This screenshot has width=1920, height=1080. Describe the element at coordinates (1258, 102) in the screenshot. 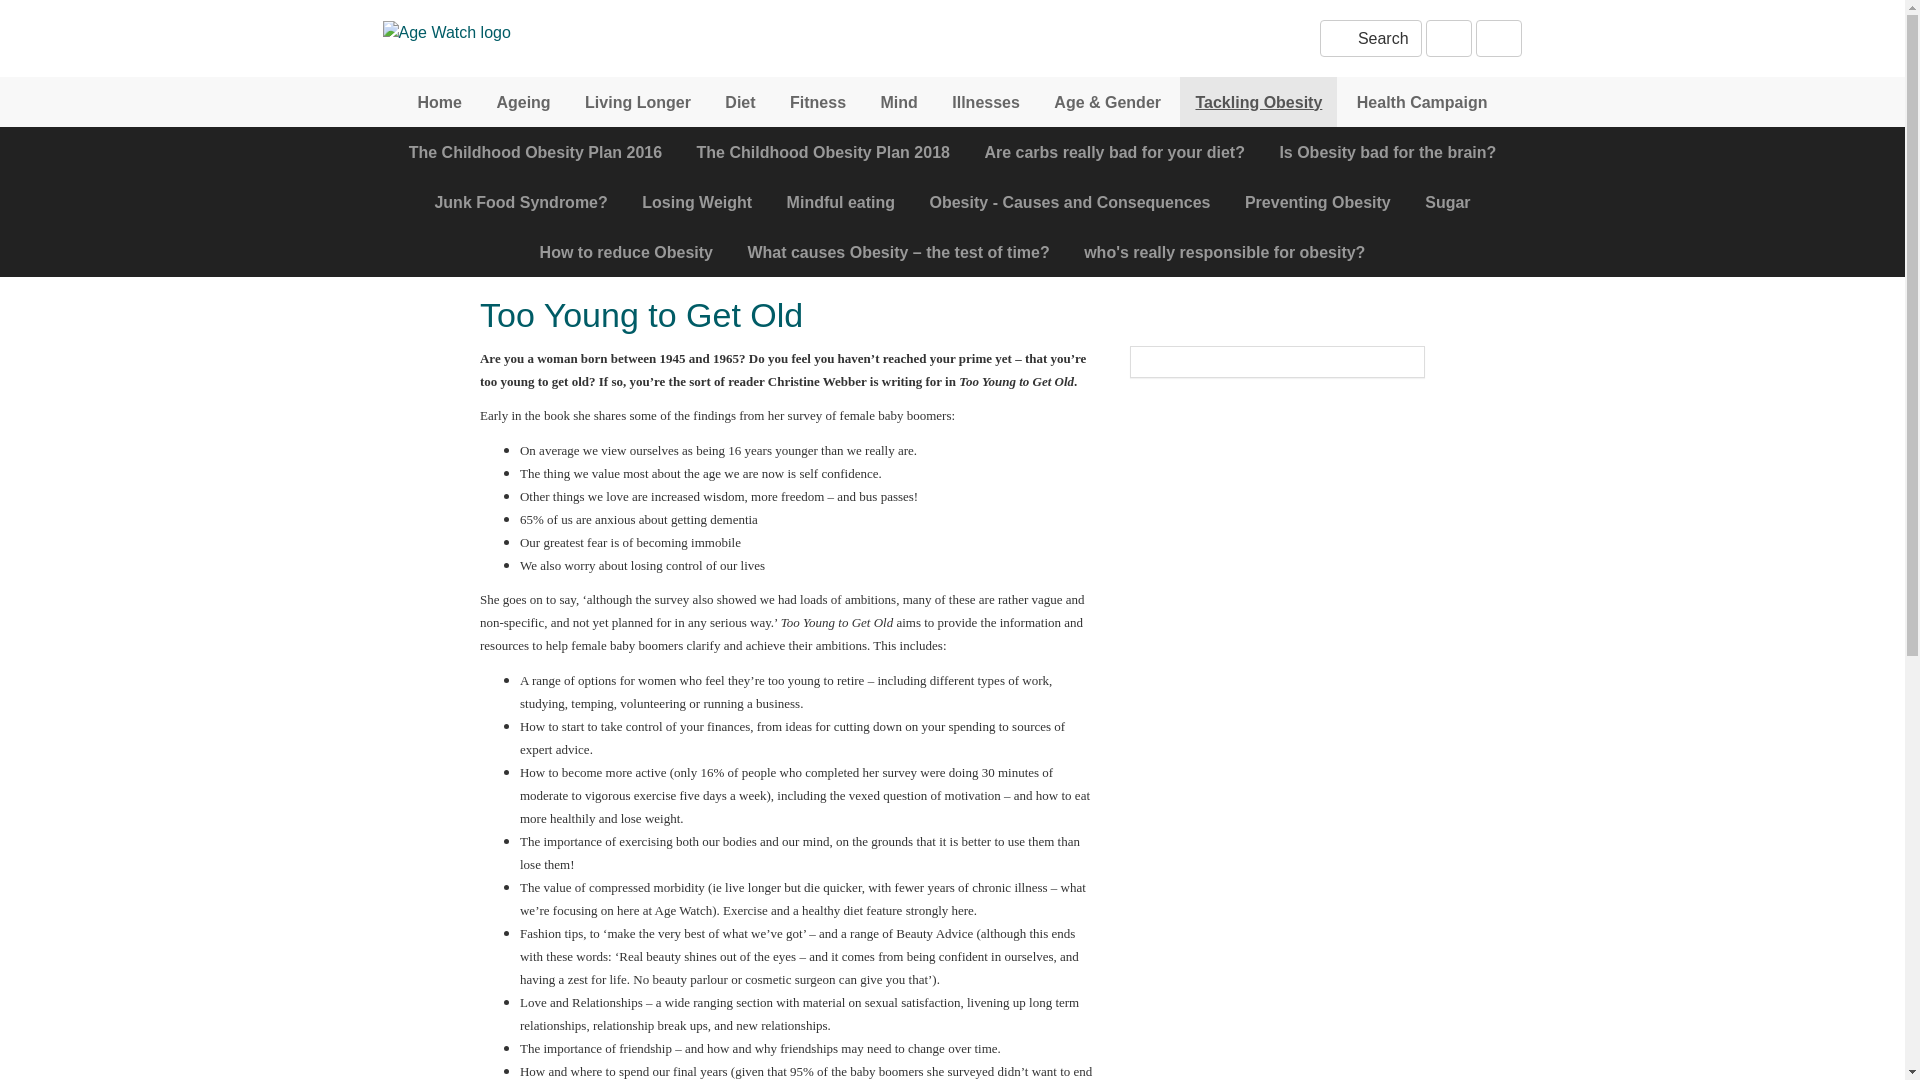

I see `Tackling Obesity` at that location.